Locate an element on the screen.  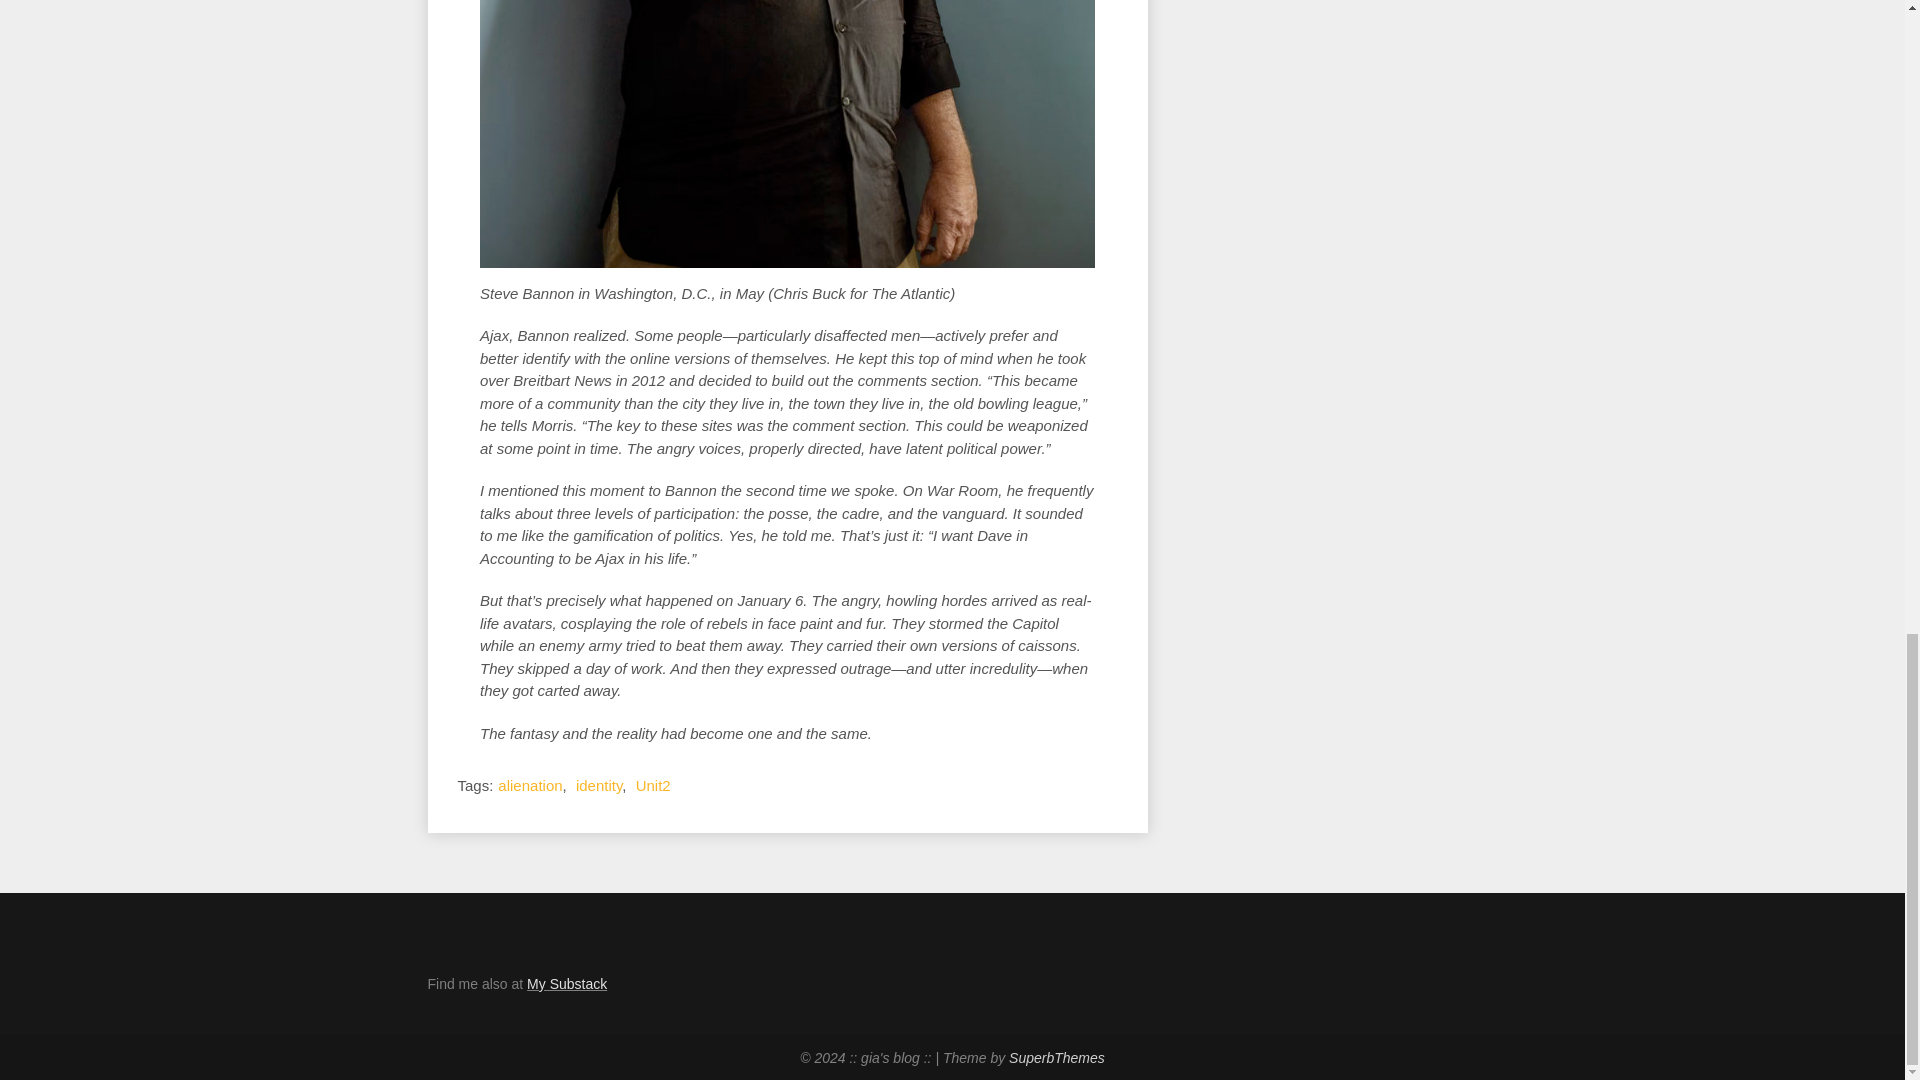
alienation is located at coordinates (530, 784).